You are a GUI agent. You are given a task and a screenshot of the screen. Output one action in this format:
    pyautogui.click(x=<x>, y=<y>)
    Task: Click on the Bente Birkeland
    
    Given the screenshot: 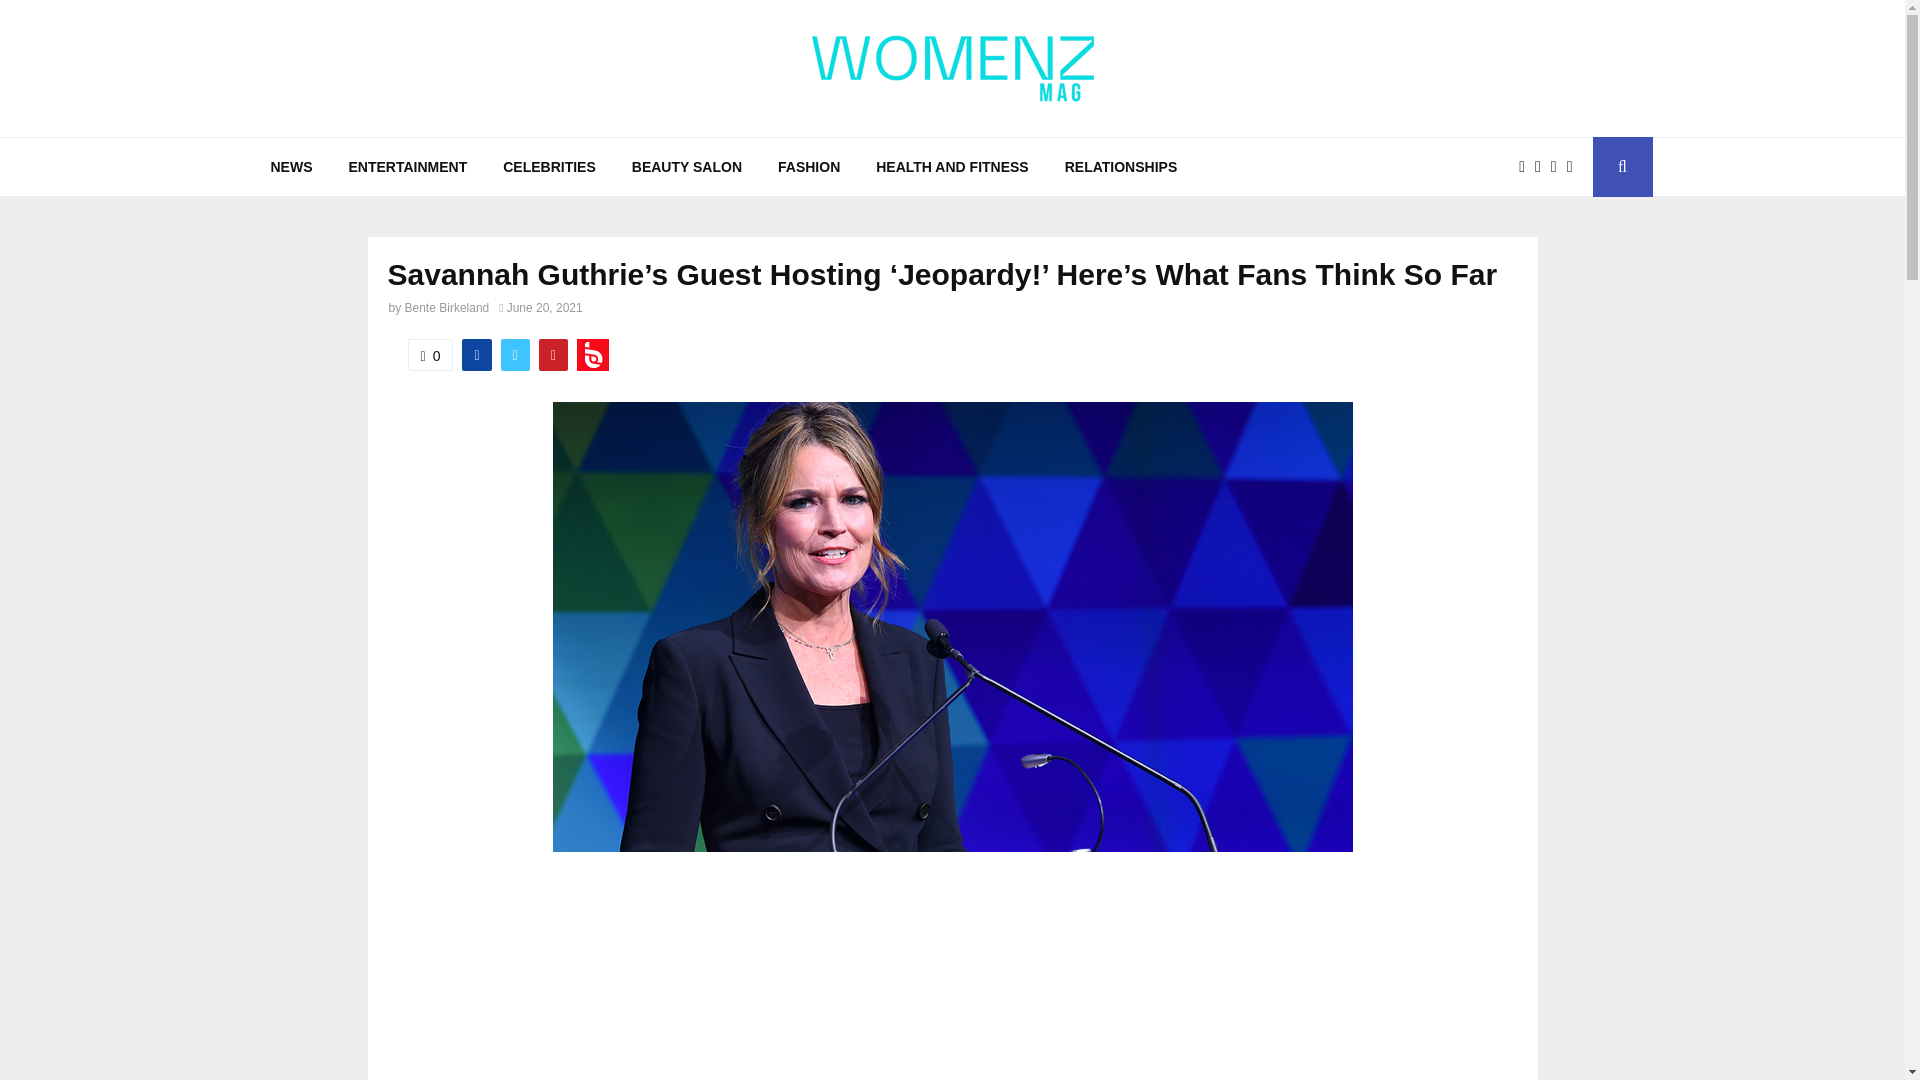 What is the action you would take?
    pyautogui.click(x=447, y=308)
    